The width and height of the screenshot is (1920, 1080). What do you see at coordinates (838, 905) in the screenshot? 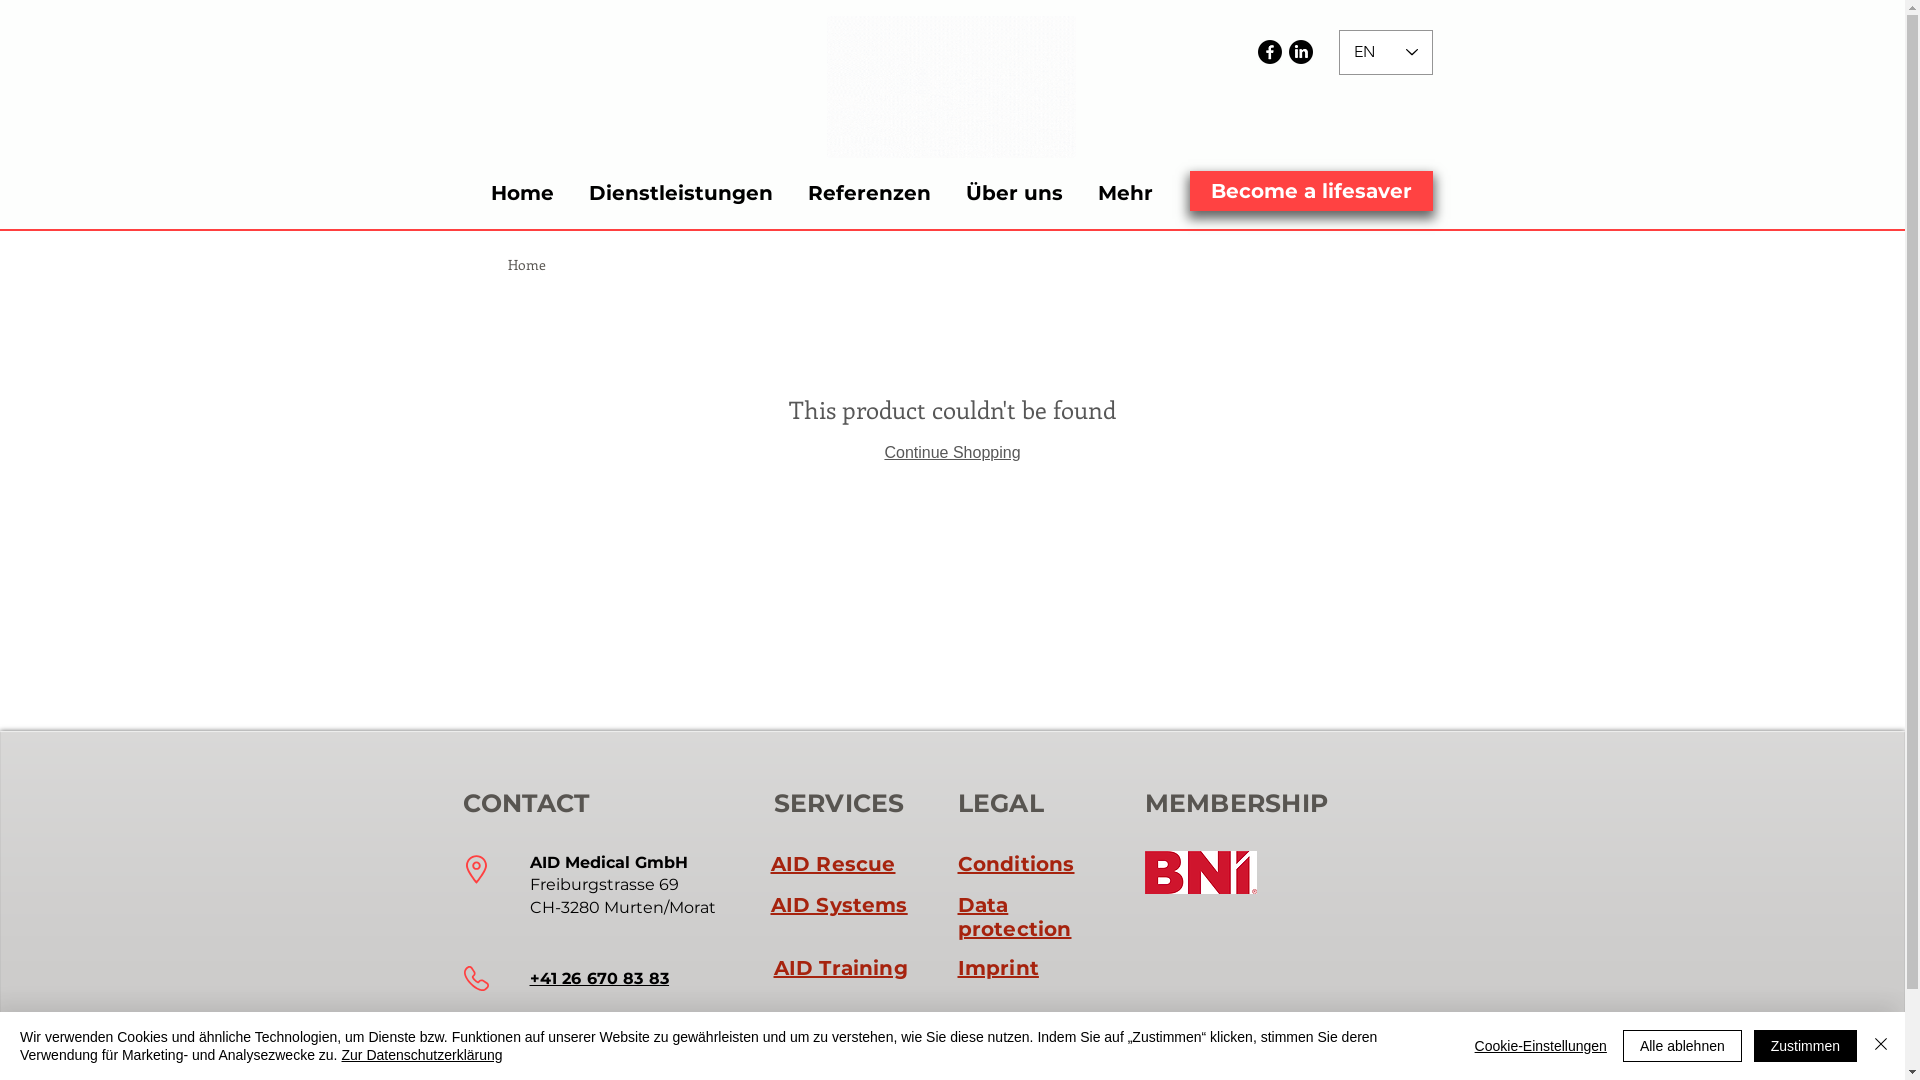
I see `AID Systems` at bounding box center [838, 905].